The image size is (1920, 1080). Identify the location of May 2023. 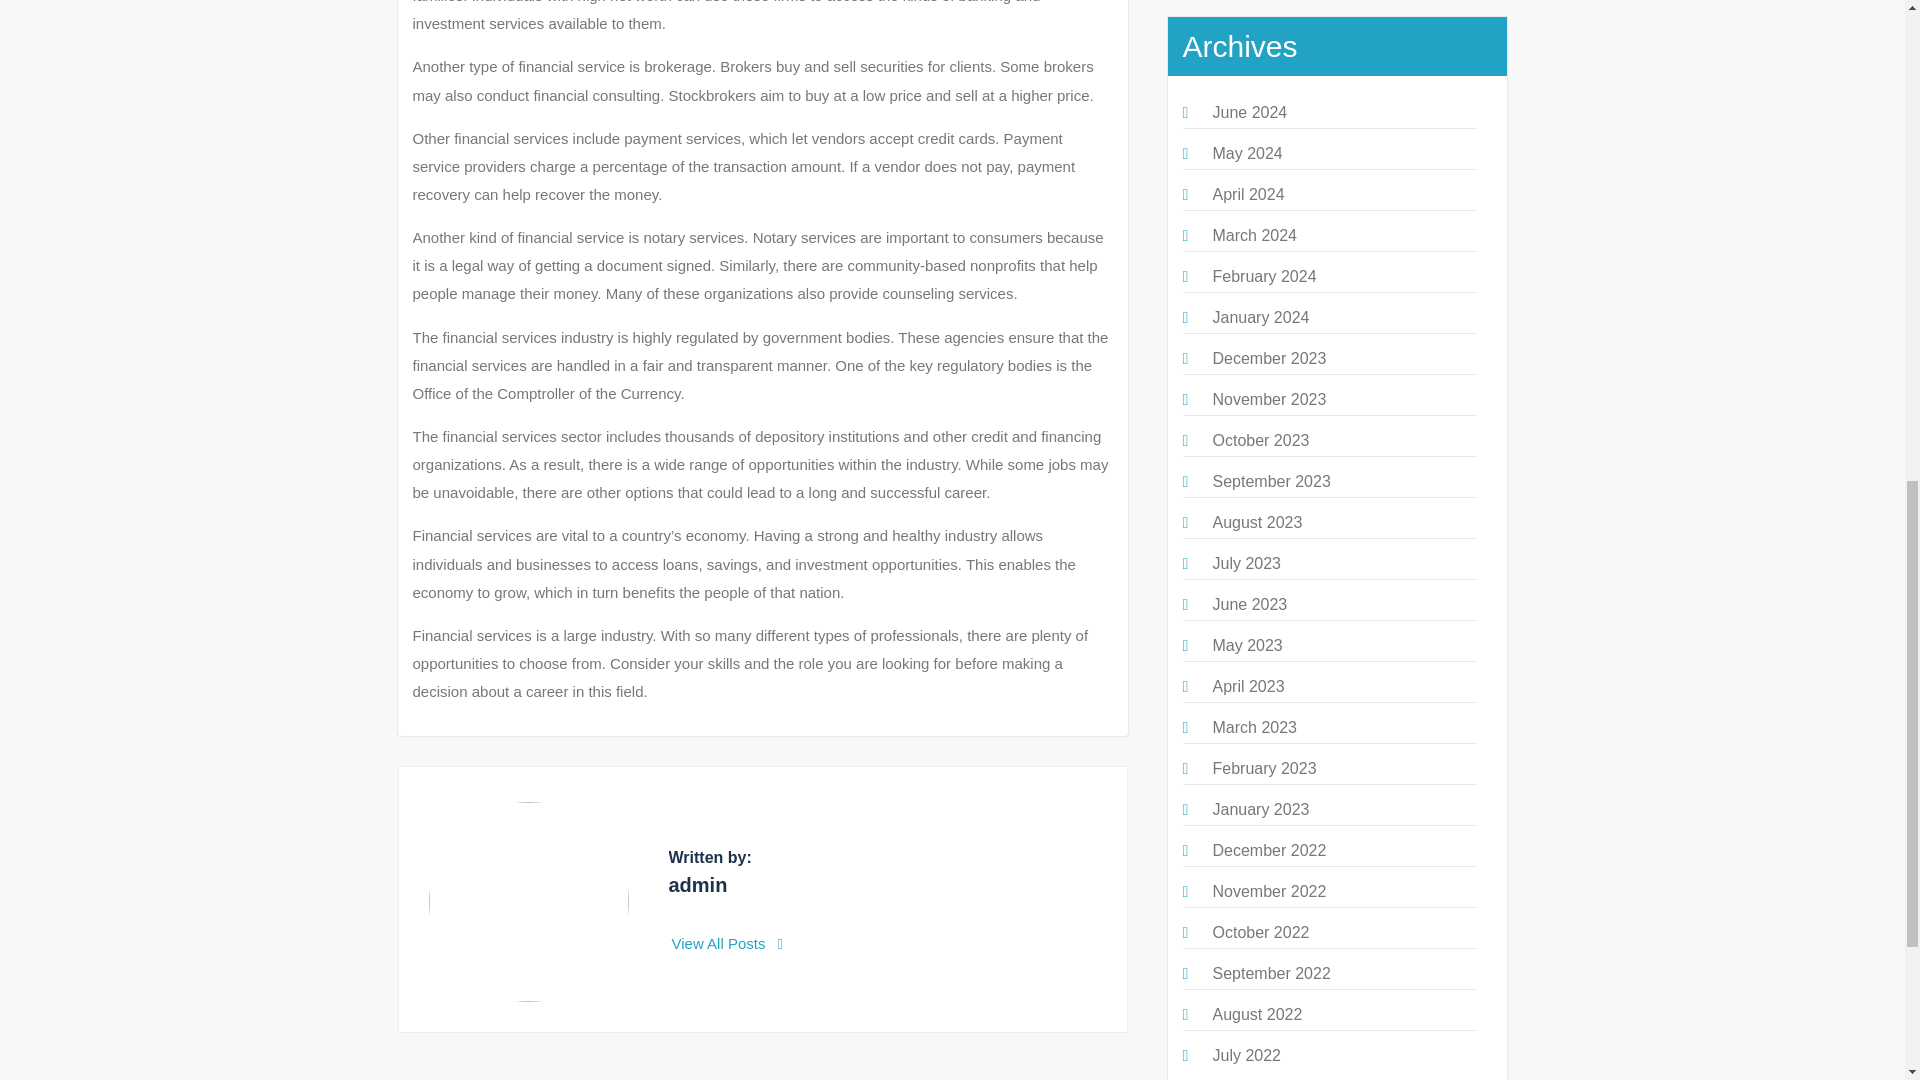
(1246, 646).